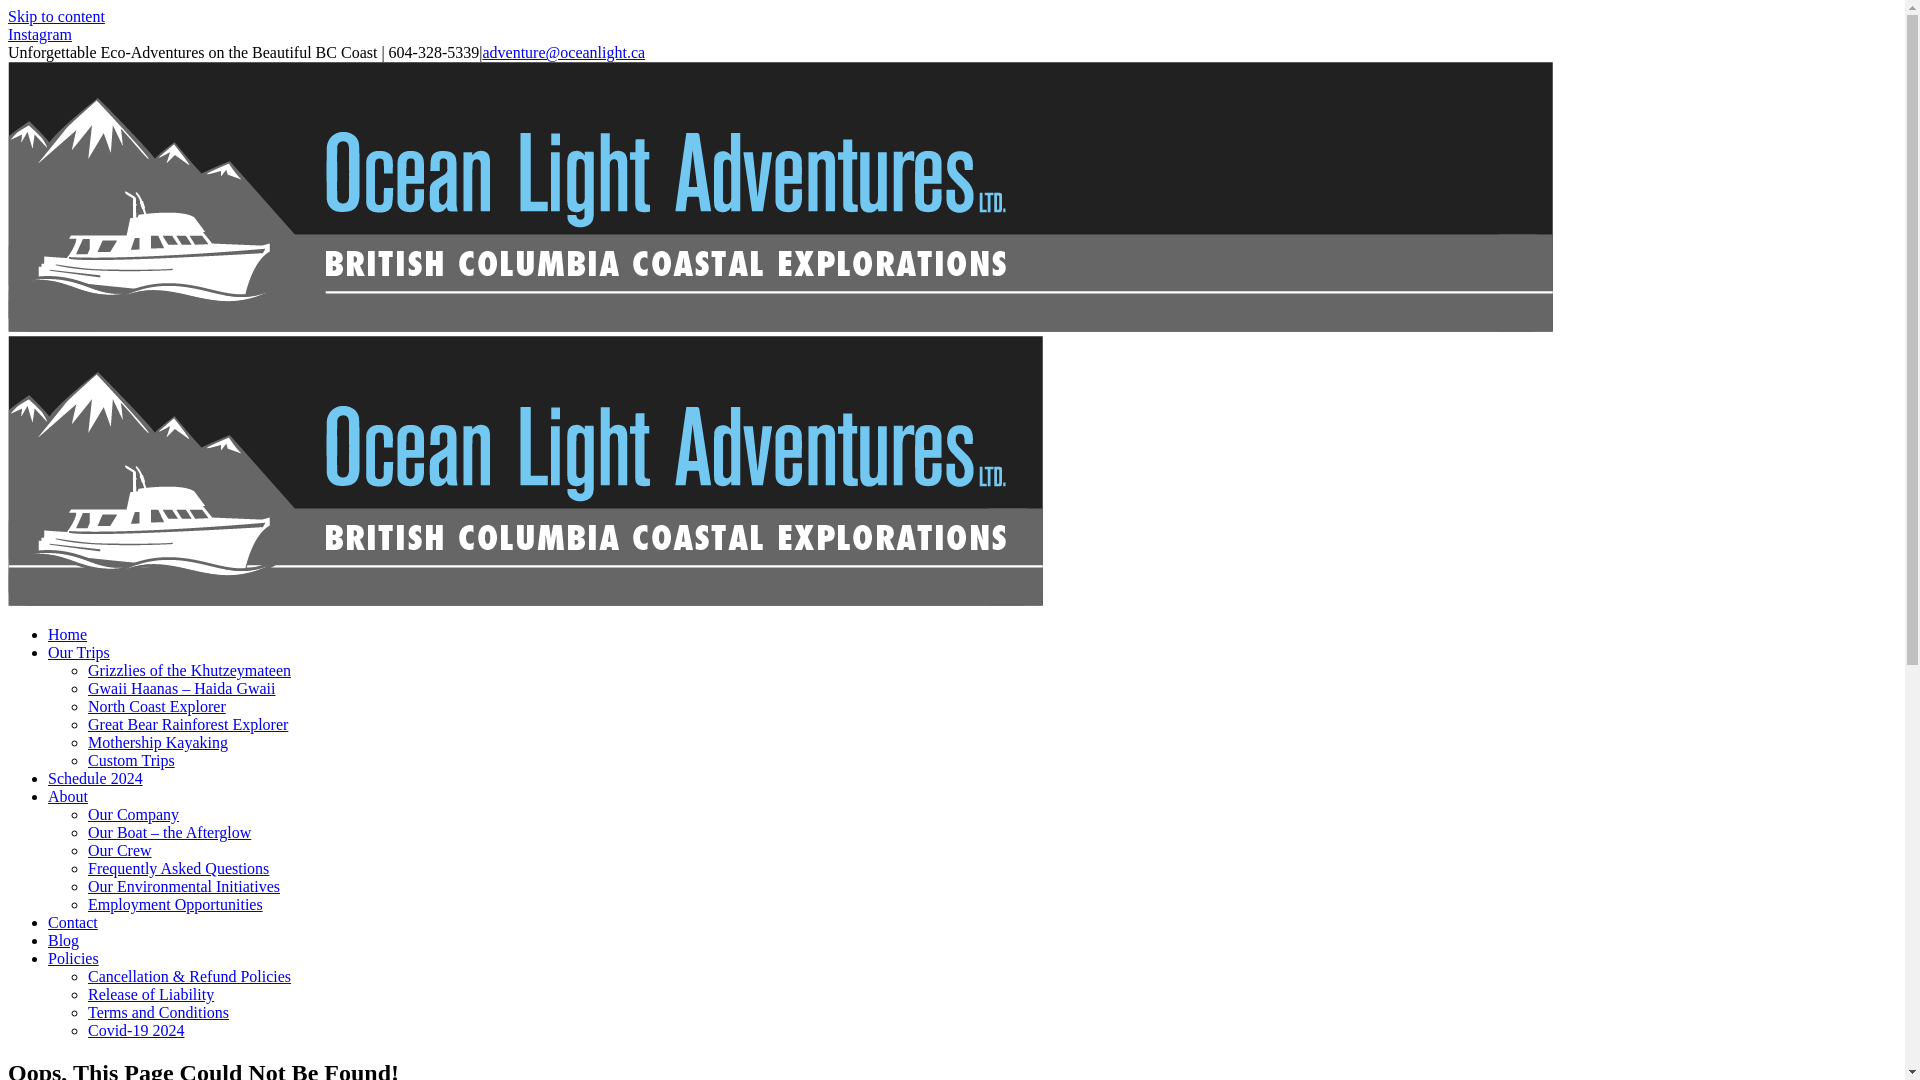 Image resolution: width=1920 pixels, height=1080 pixels. Describe the element at coordinates (79, 652) in the screenshot. I see `Our Trips` at that location.